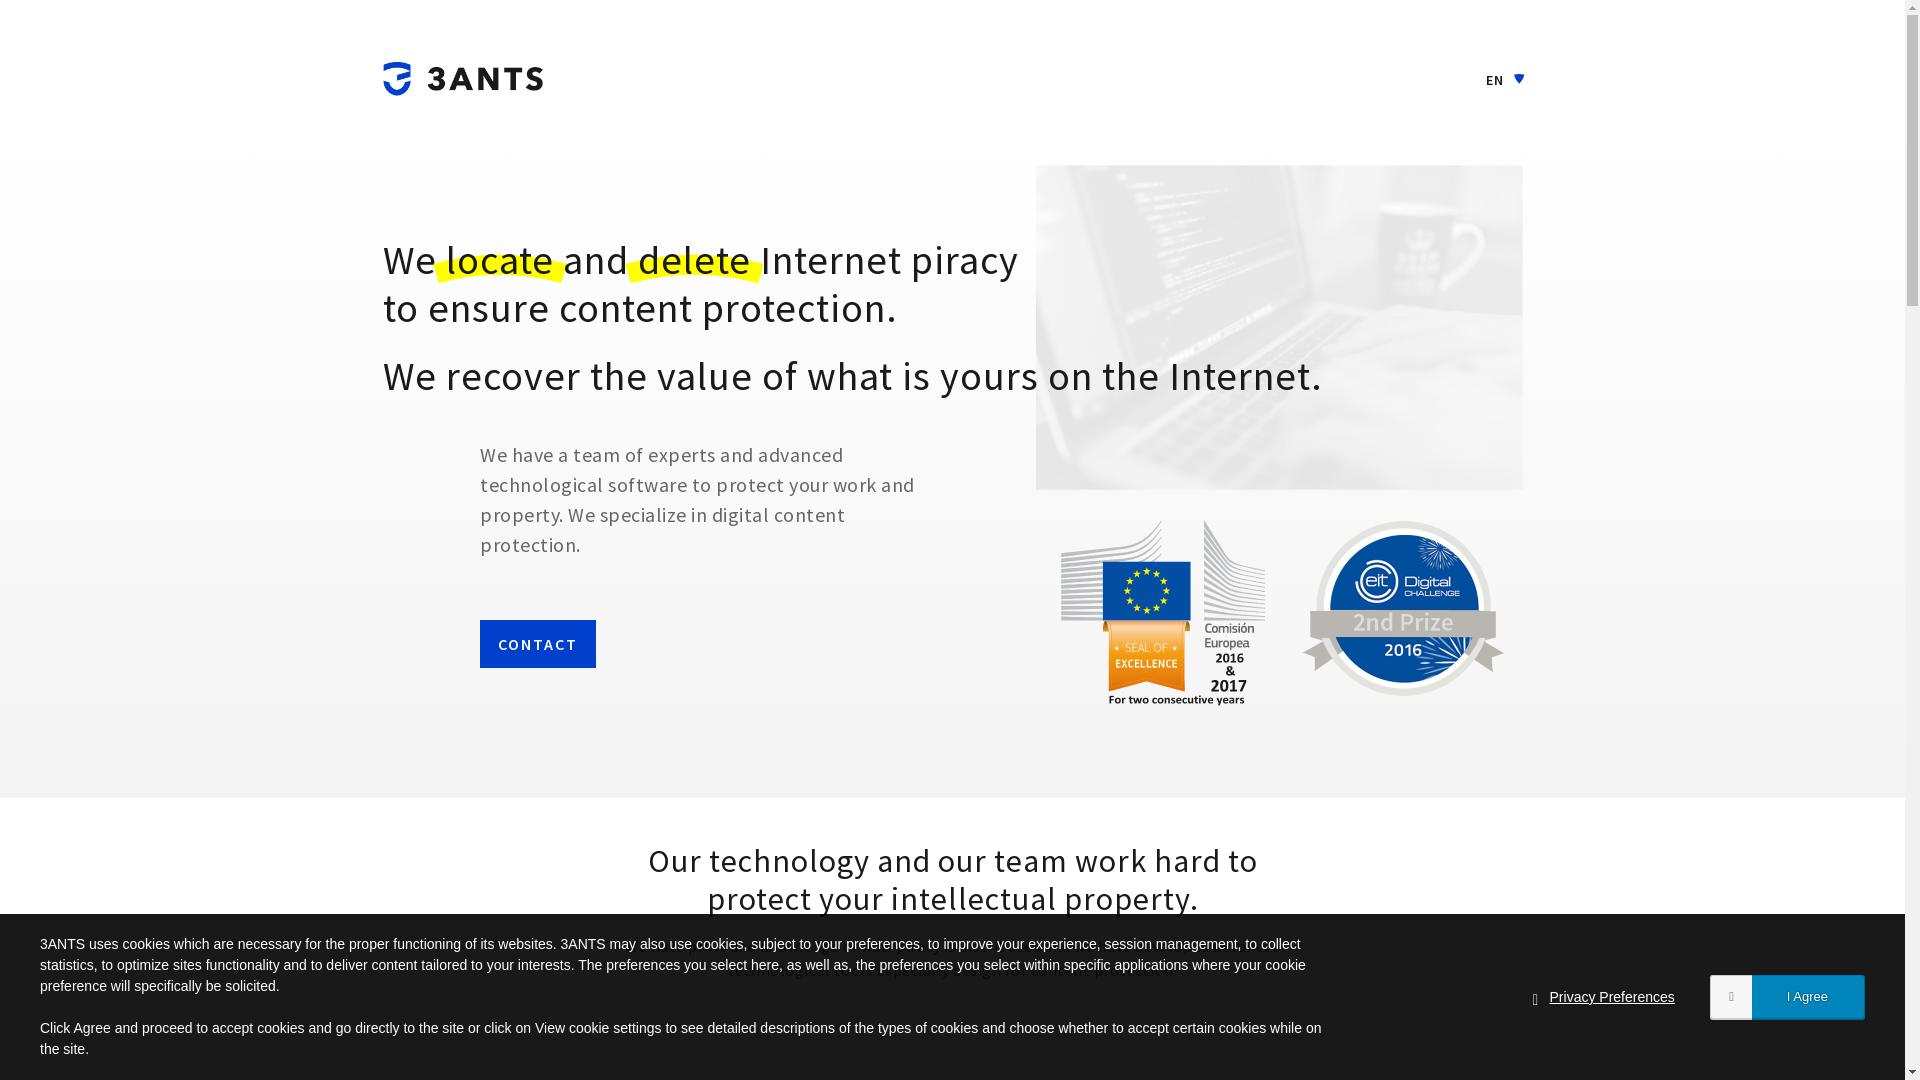  What do you see at coordinates (1612, 998) in the screenshot?
I see `Privacy Preferences` at bounding box center [1612, 998].